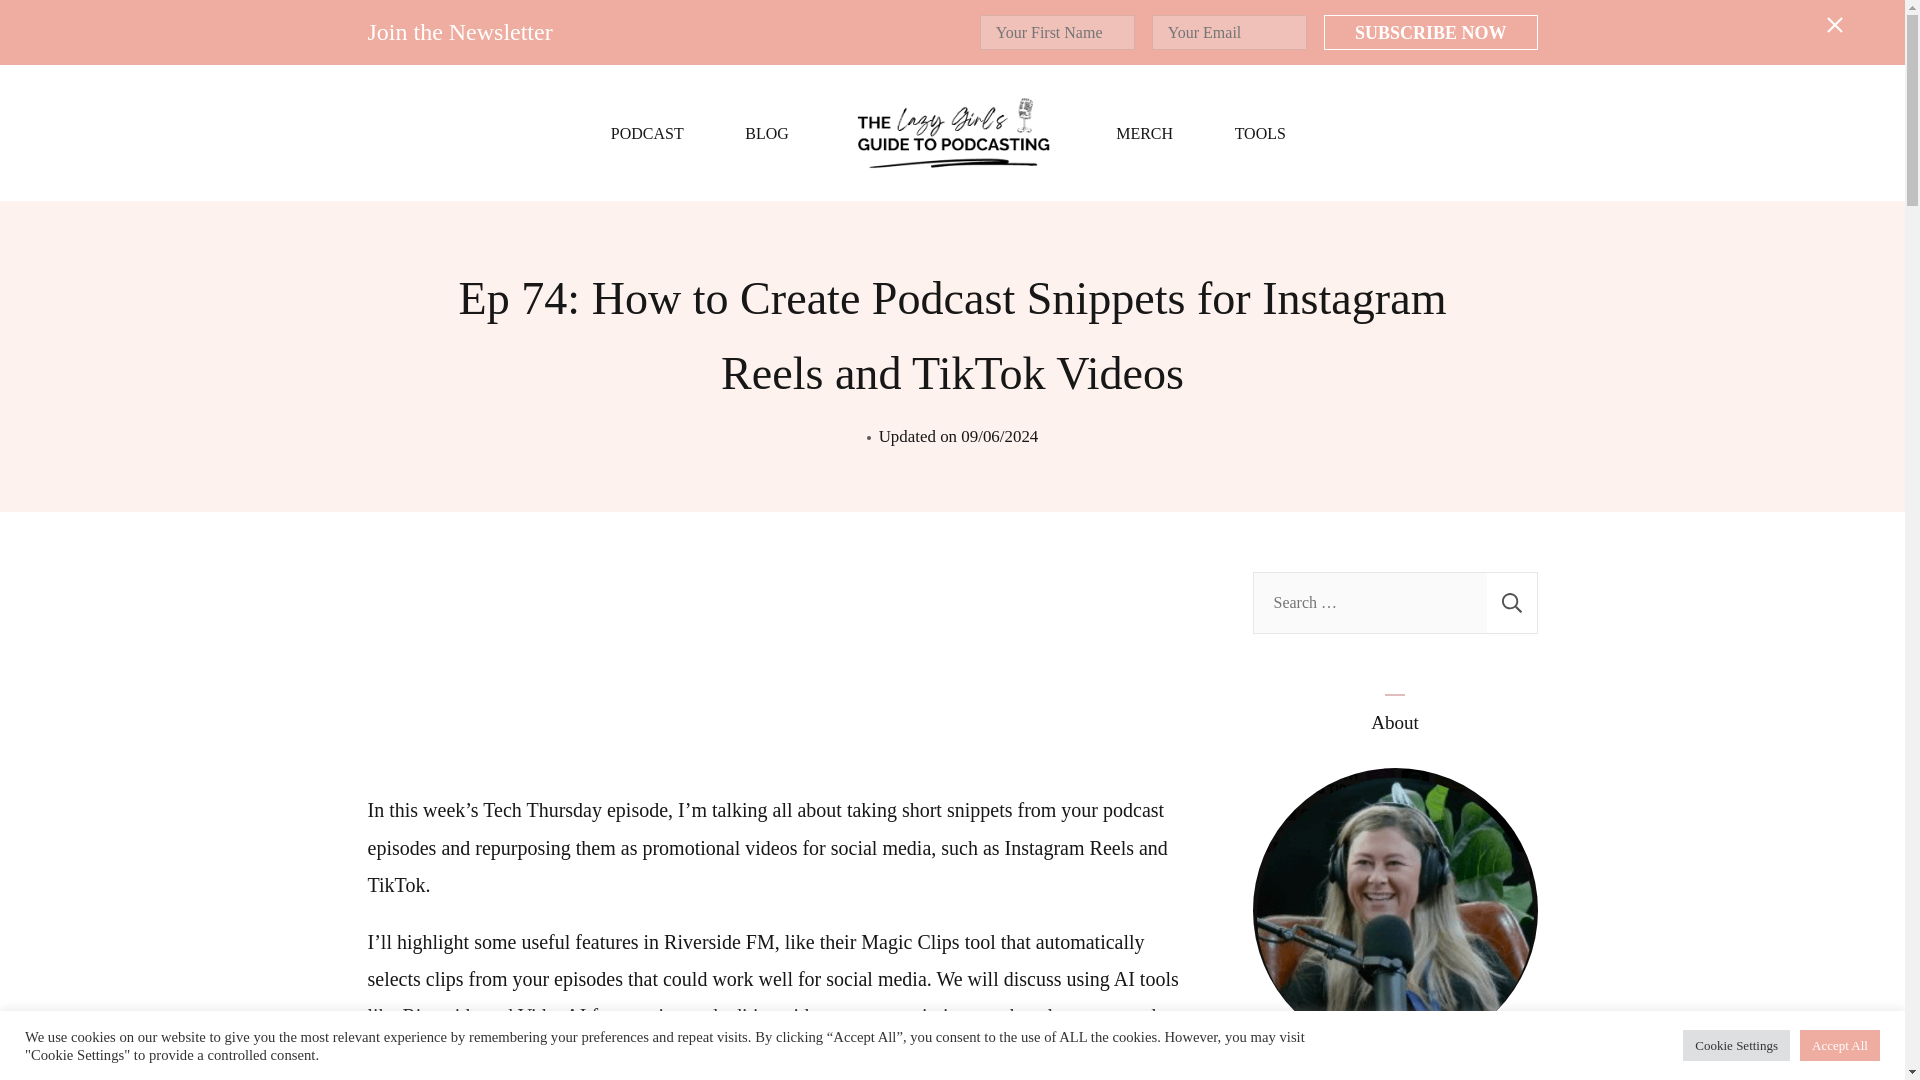 The width and height of the screenshot is (1920, 1080). I want to click on BLOG, so click(766, 134).